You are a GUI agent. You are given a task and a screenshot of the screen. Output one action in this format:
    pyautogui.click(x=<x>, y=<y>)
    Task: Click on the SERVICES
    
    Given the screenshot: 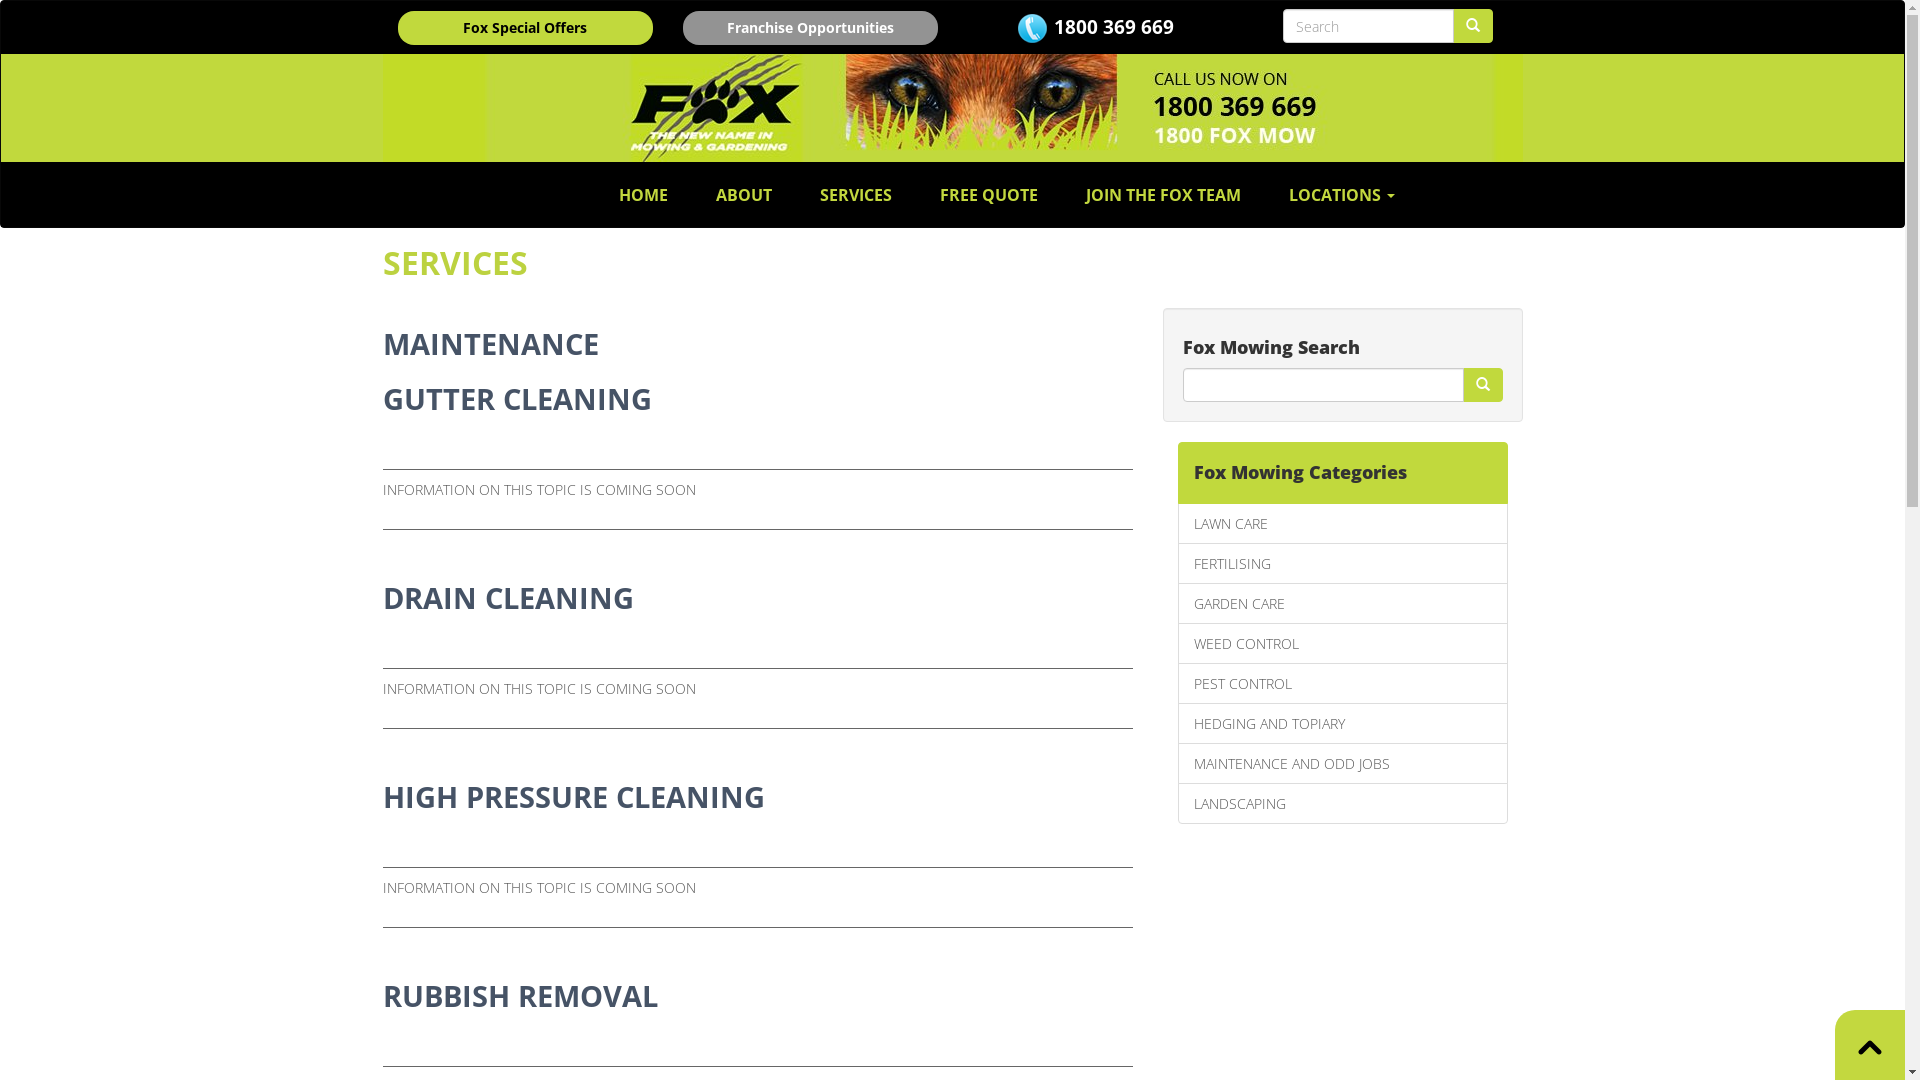 What is the action you would take?
    pyautogui.click(x=856, y=195)
    